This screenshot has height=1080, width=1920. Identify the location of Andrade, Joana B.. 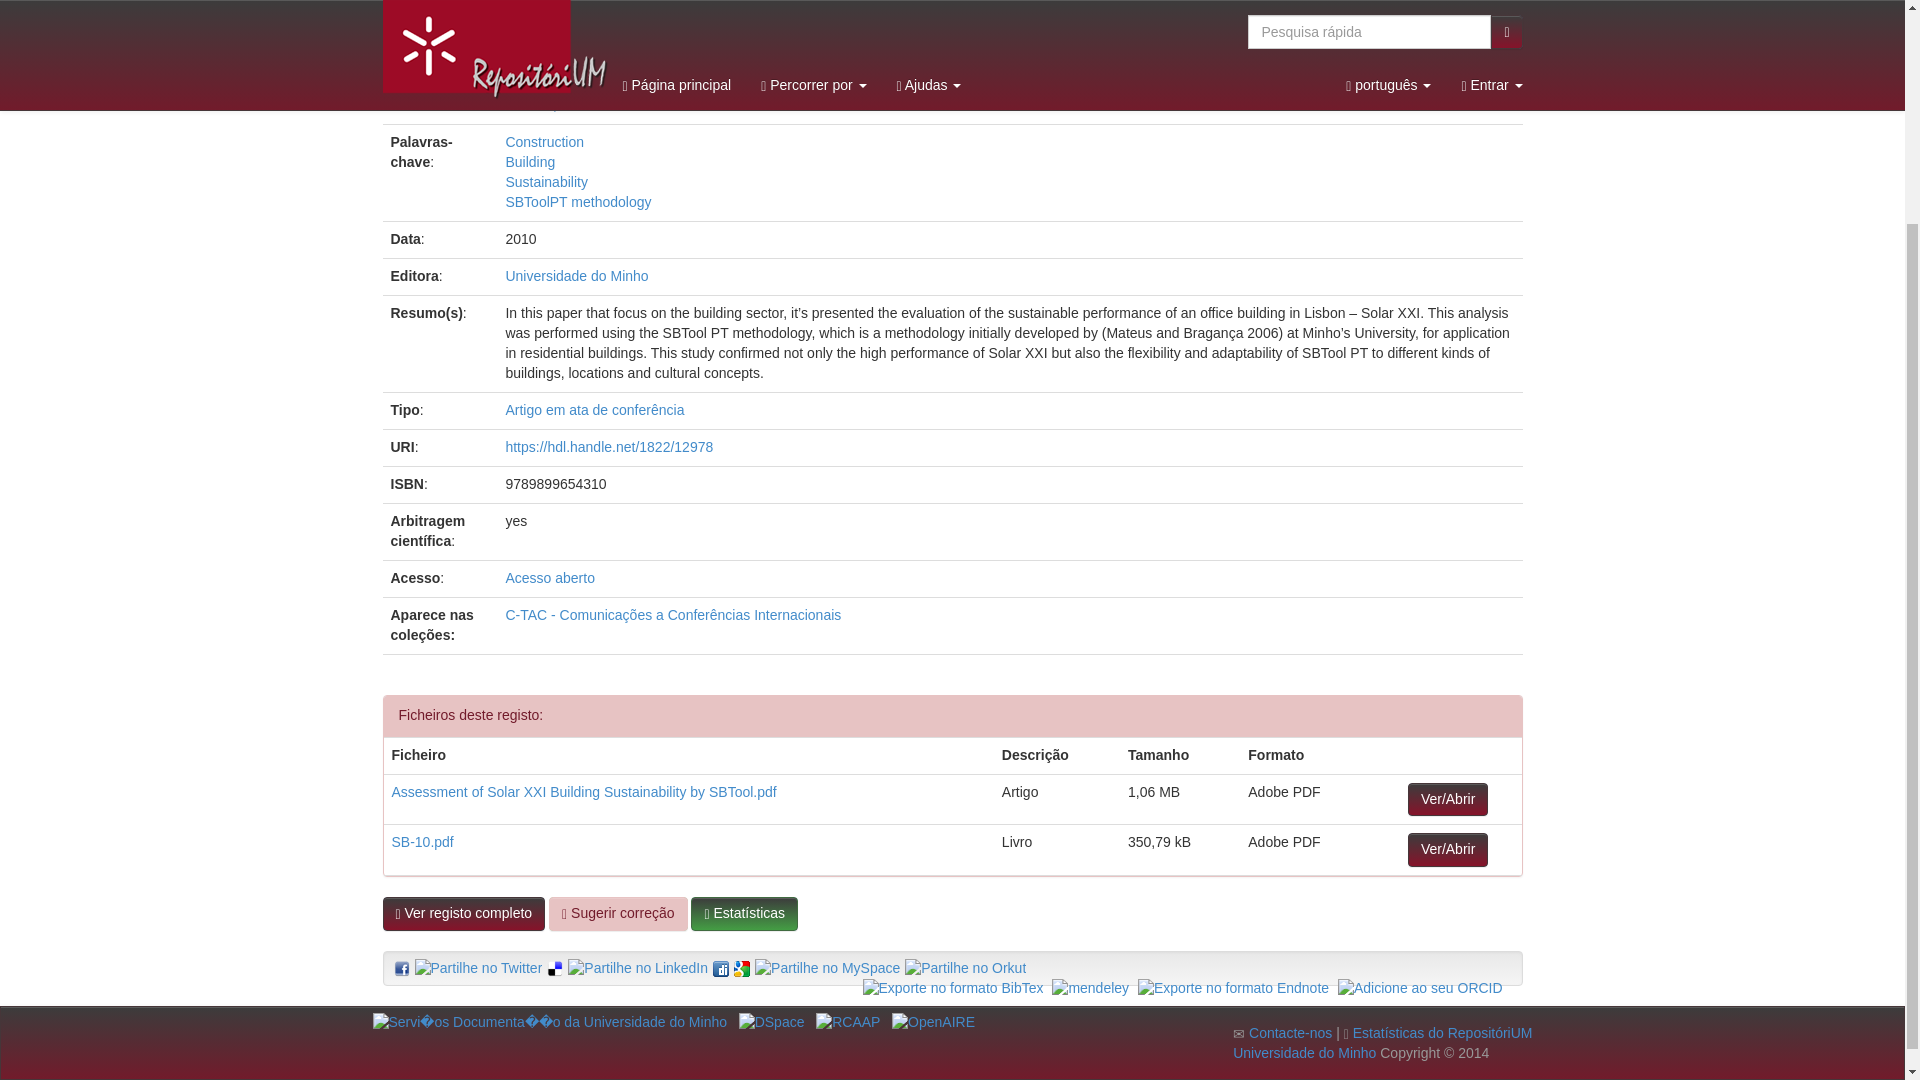
(562, 65).